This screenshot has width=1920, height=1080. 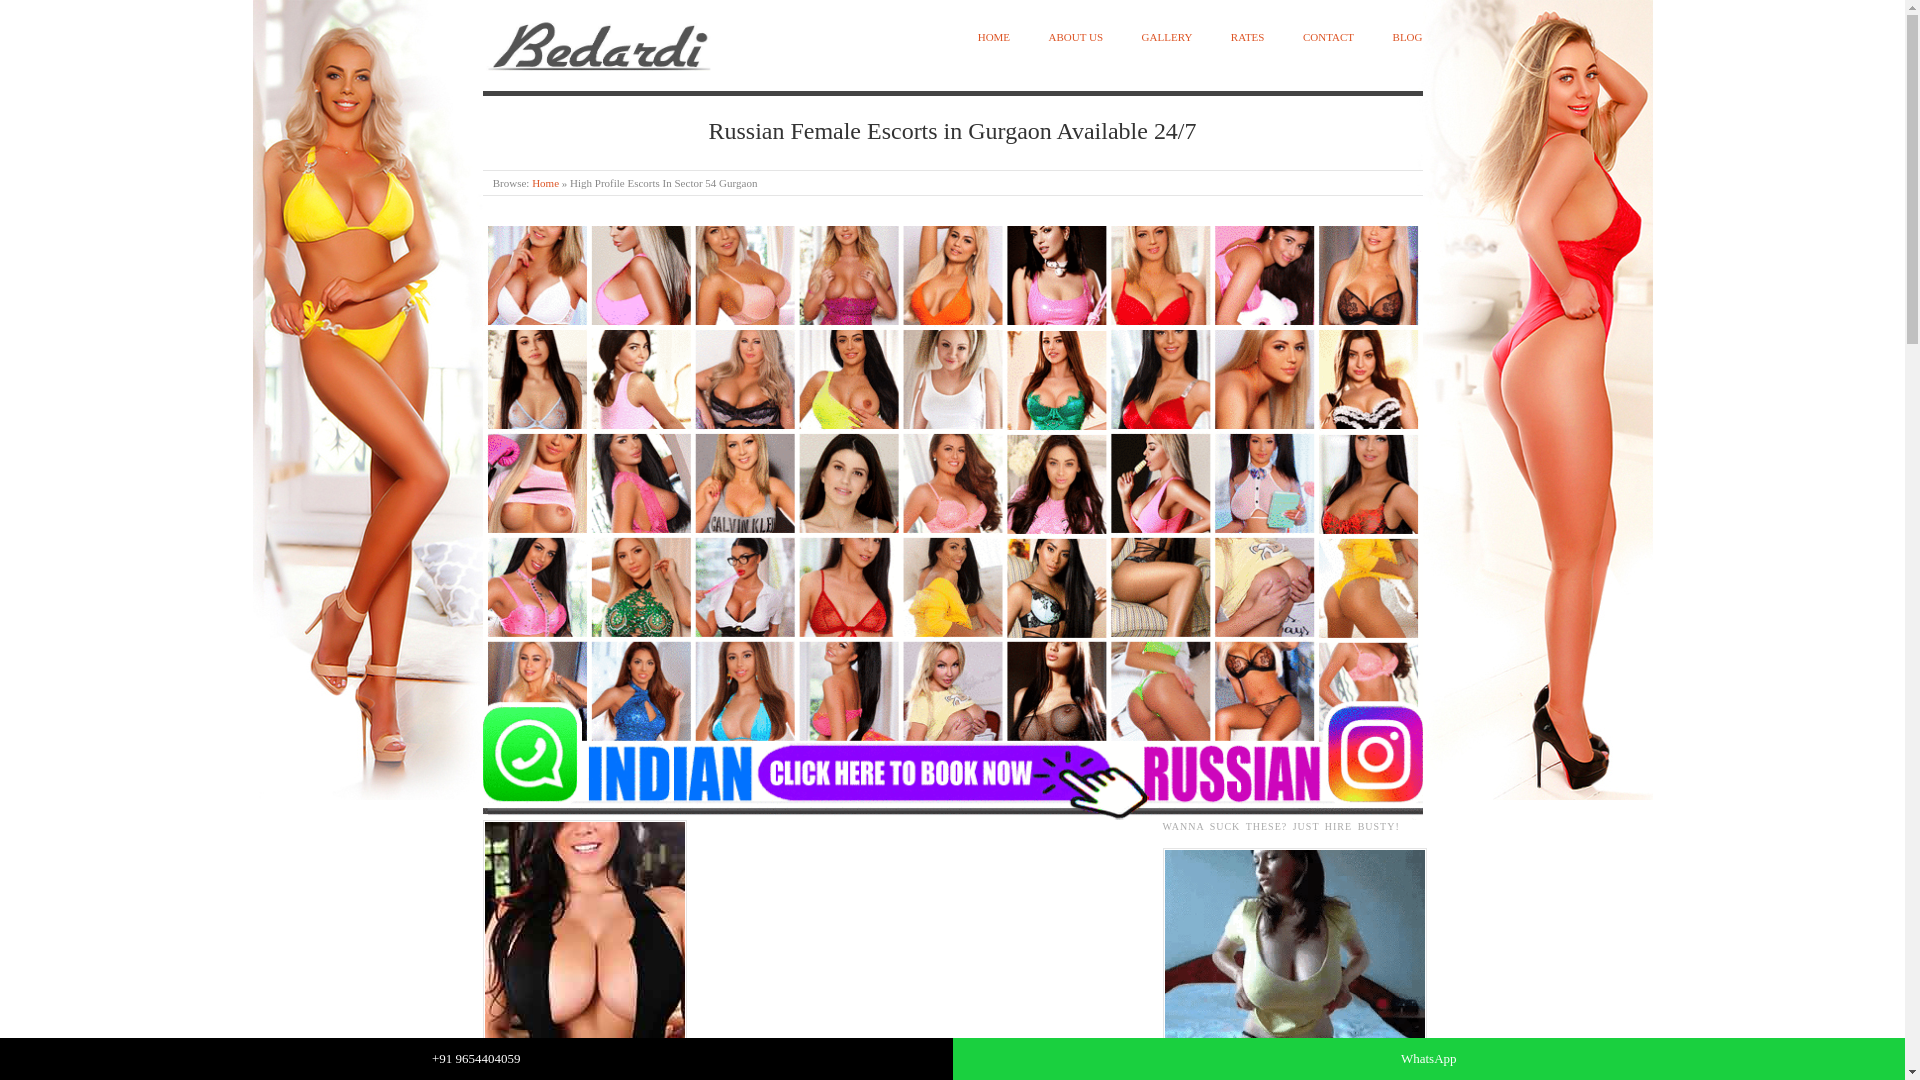 I want to click on HOME, so click(x=993, y=38).